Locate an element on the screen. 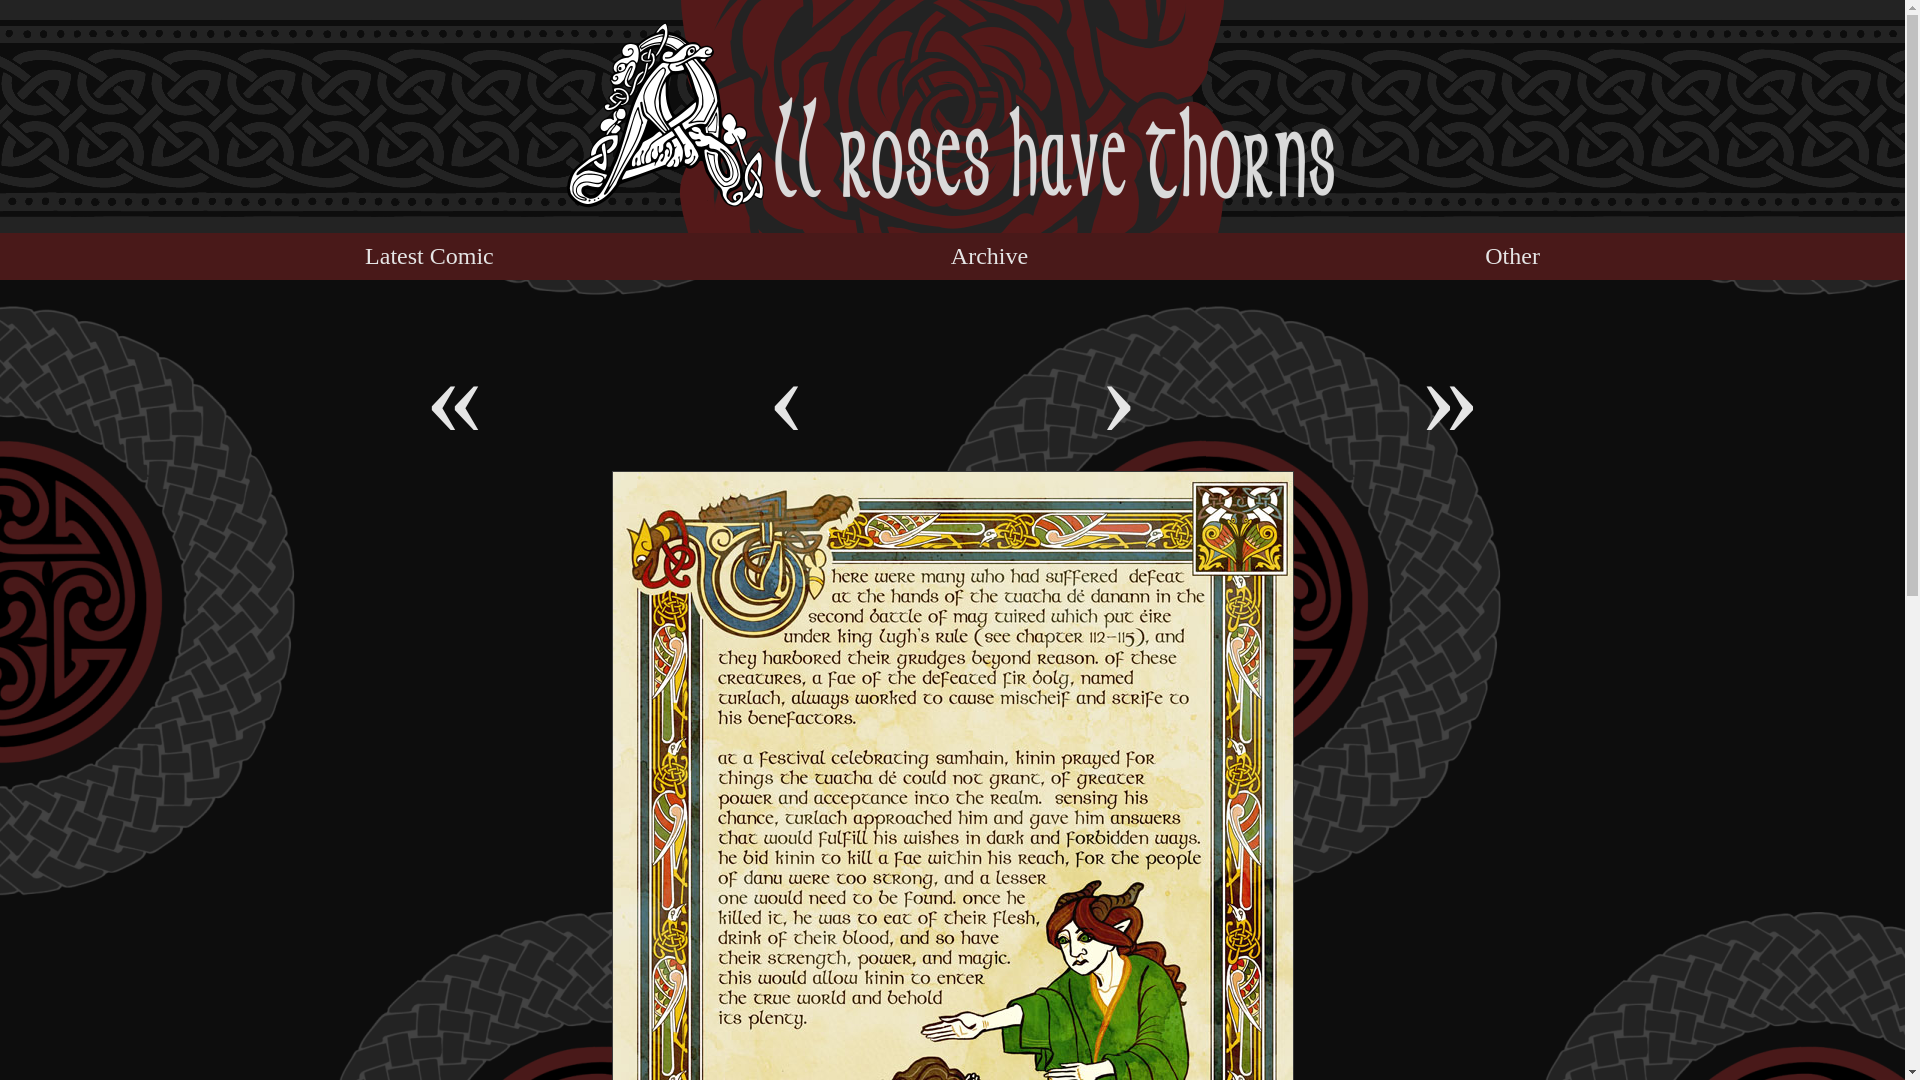  Latest Comic is located at coordinates (428, 256).